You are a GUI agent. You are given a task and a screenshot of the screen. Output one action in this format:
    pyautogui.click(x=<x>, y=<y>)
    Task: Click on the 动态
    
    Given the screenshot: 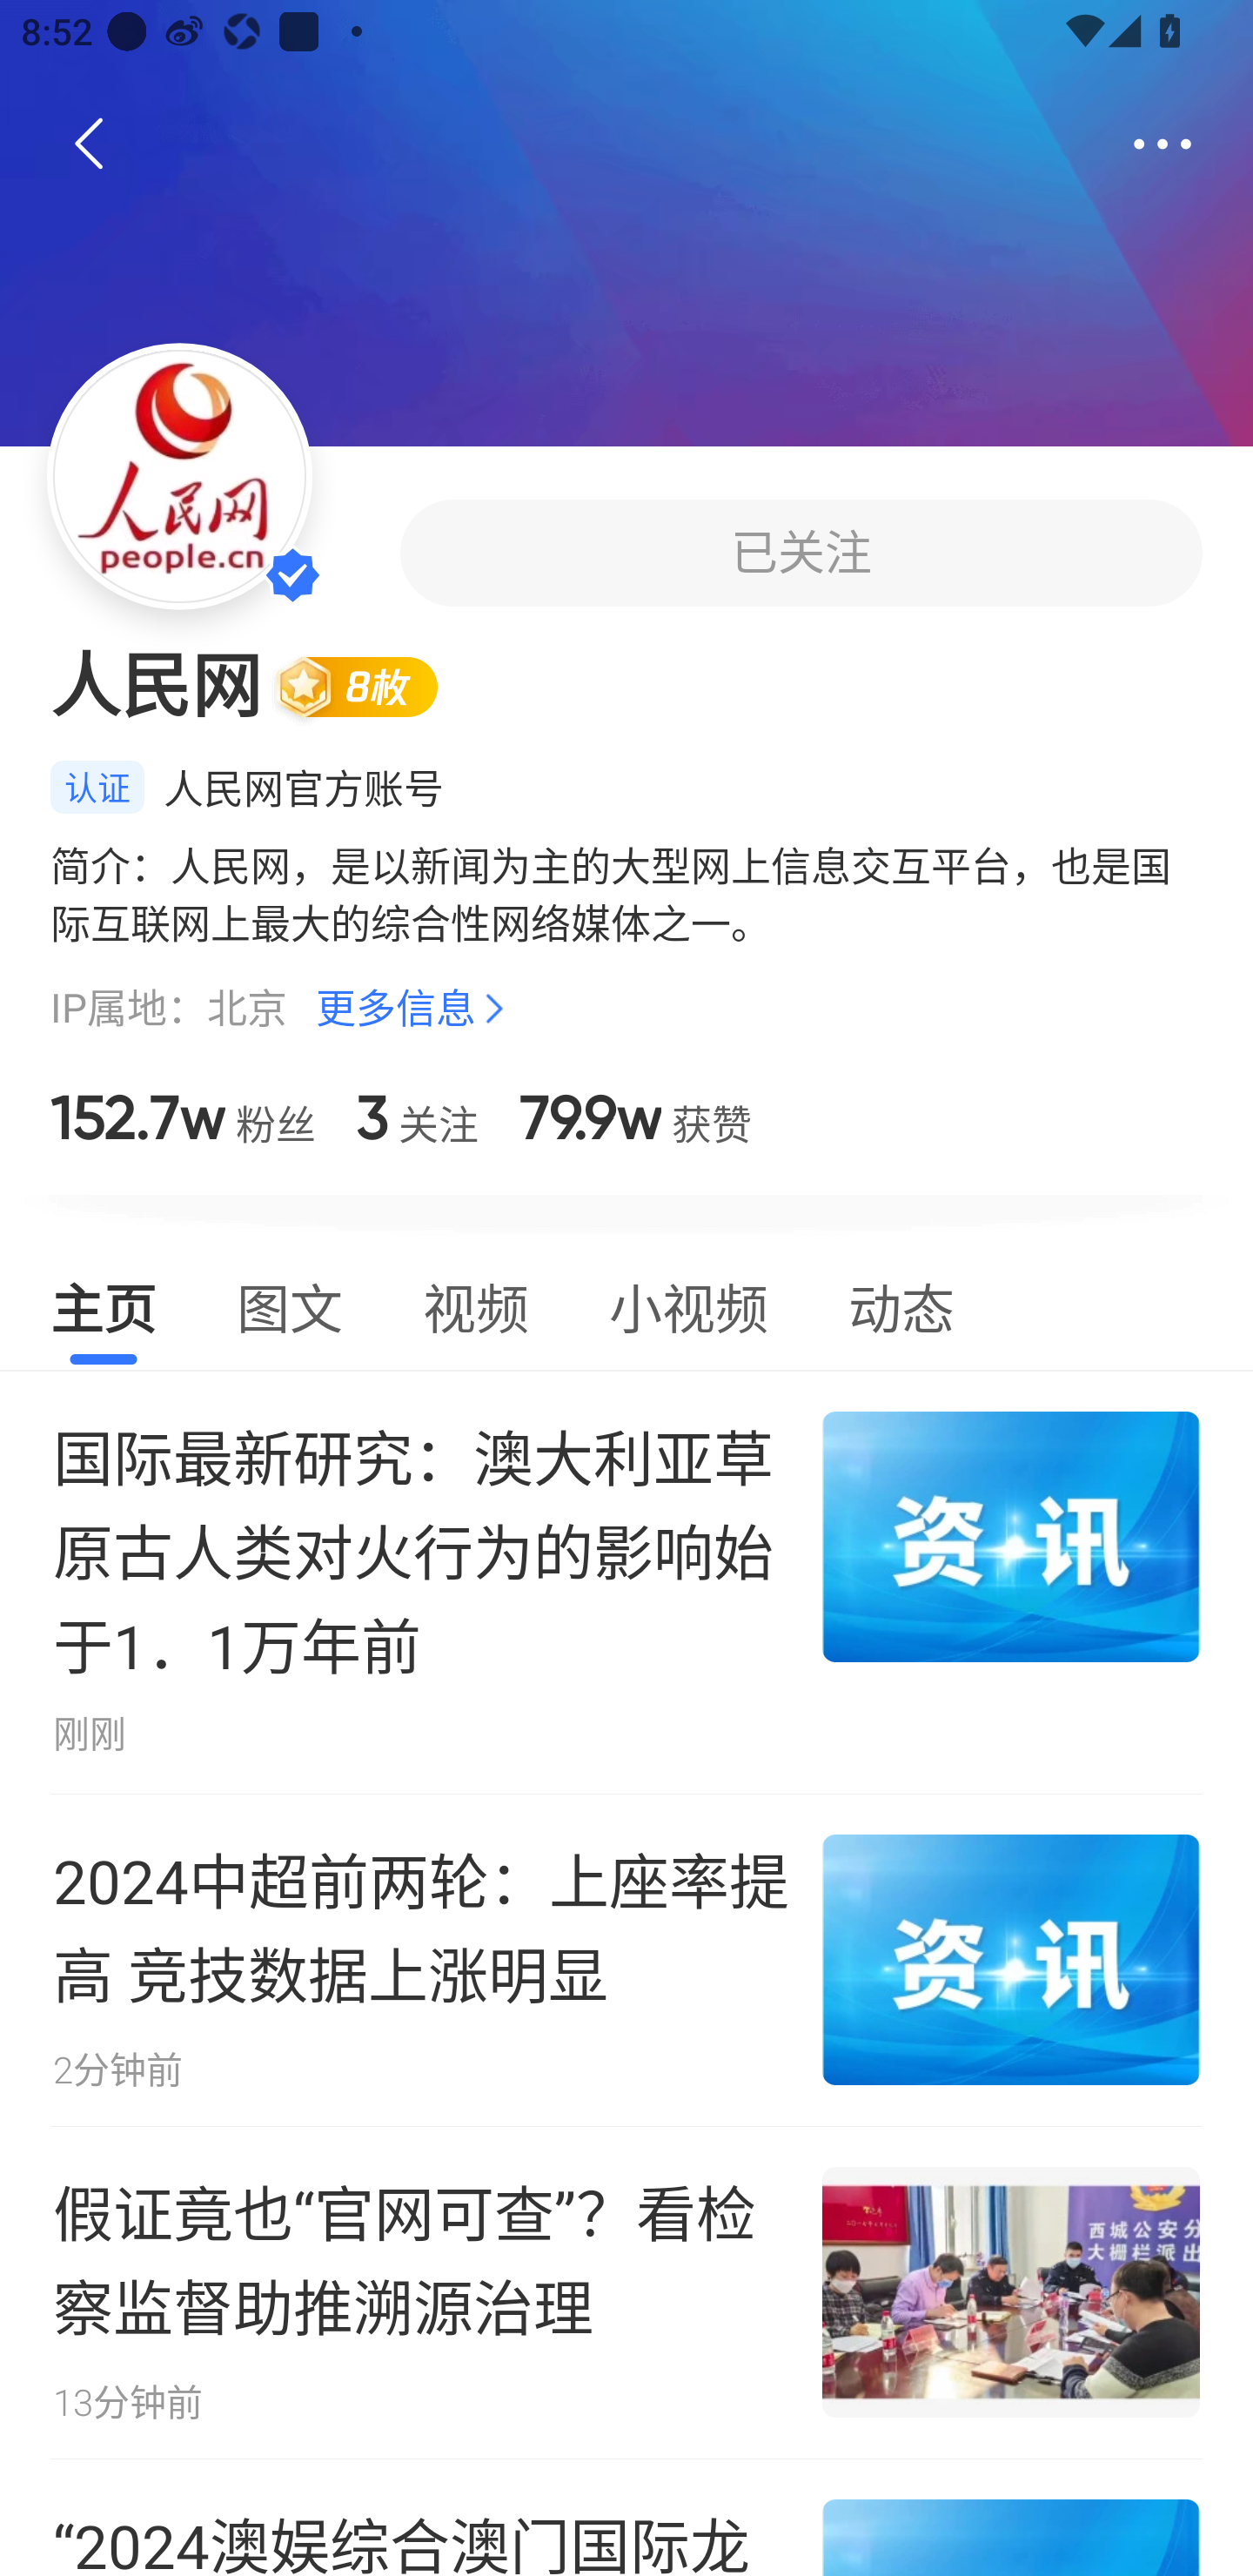 What is the action you would take?
    pyautogui.click(x=901, y=1304)
    